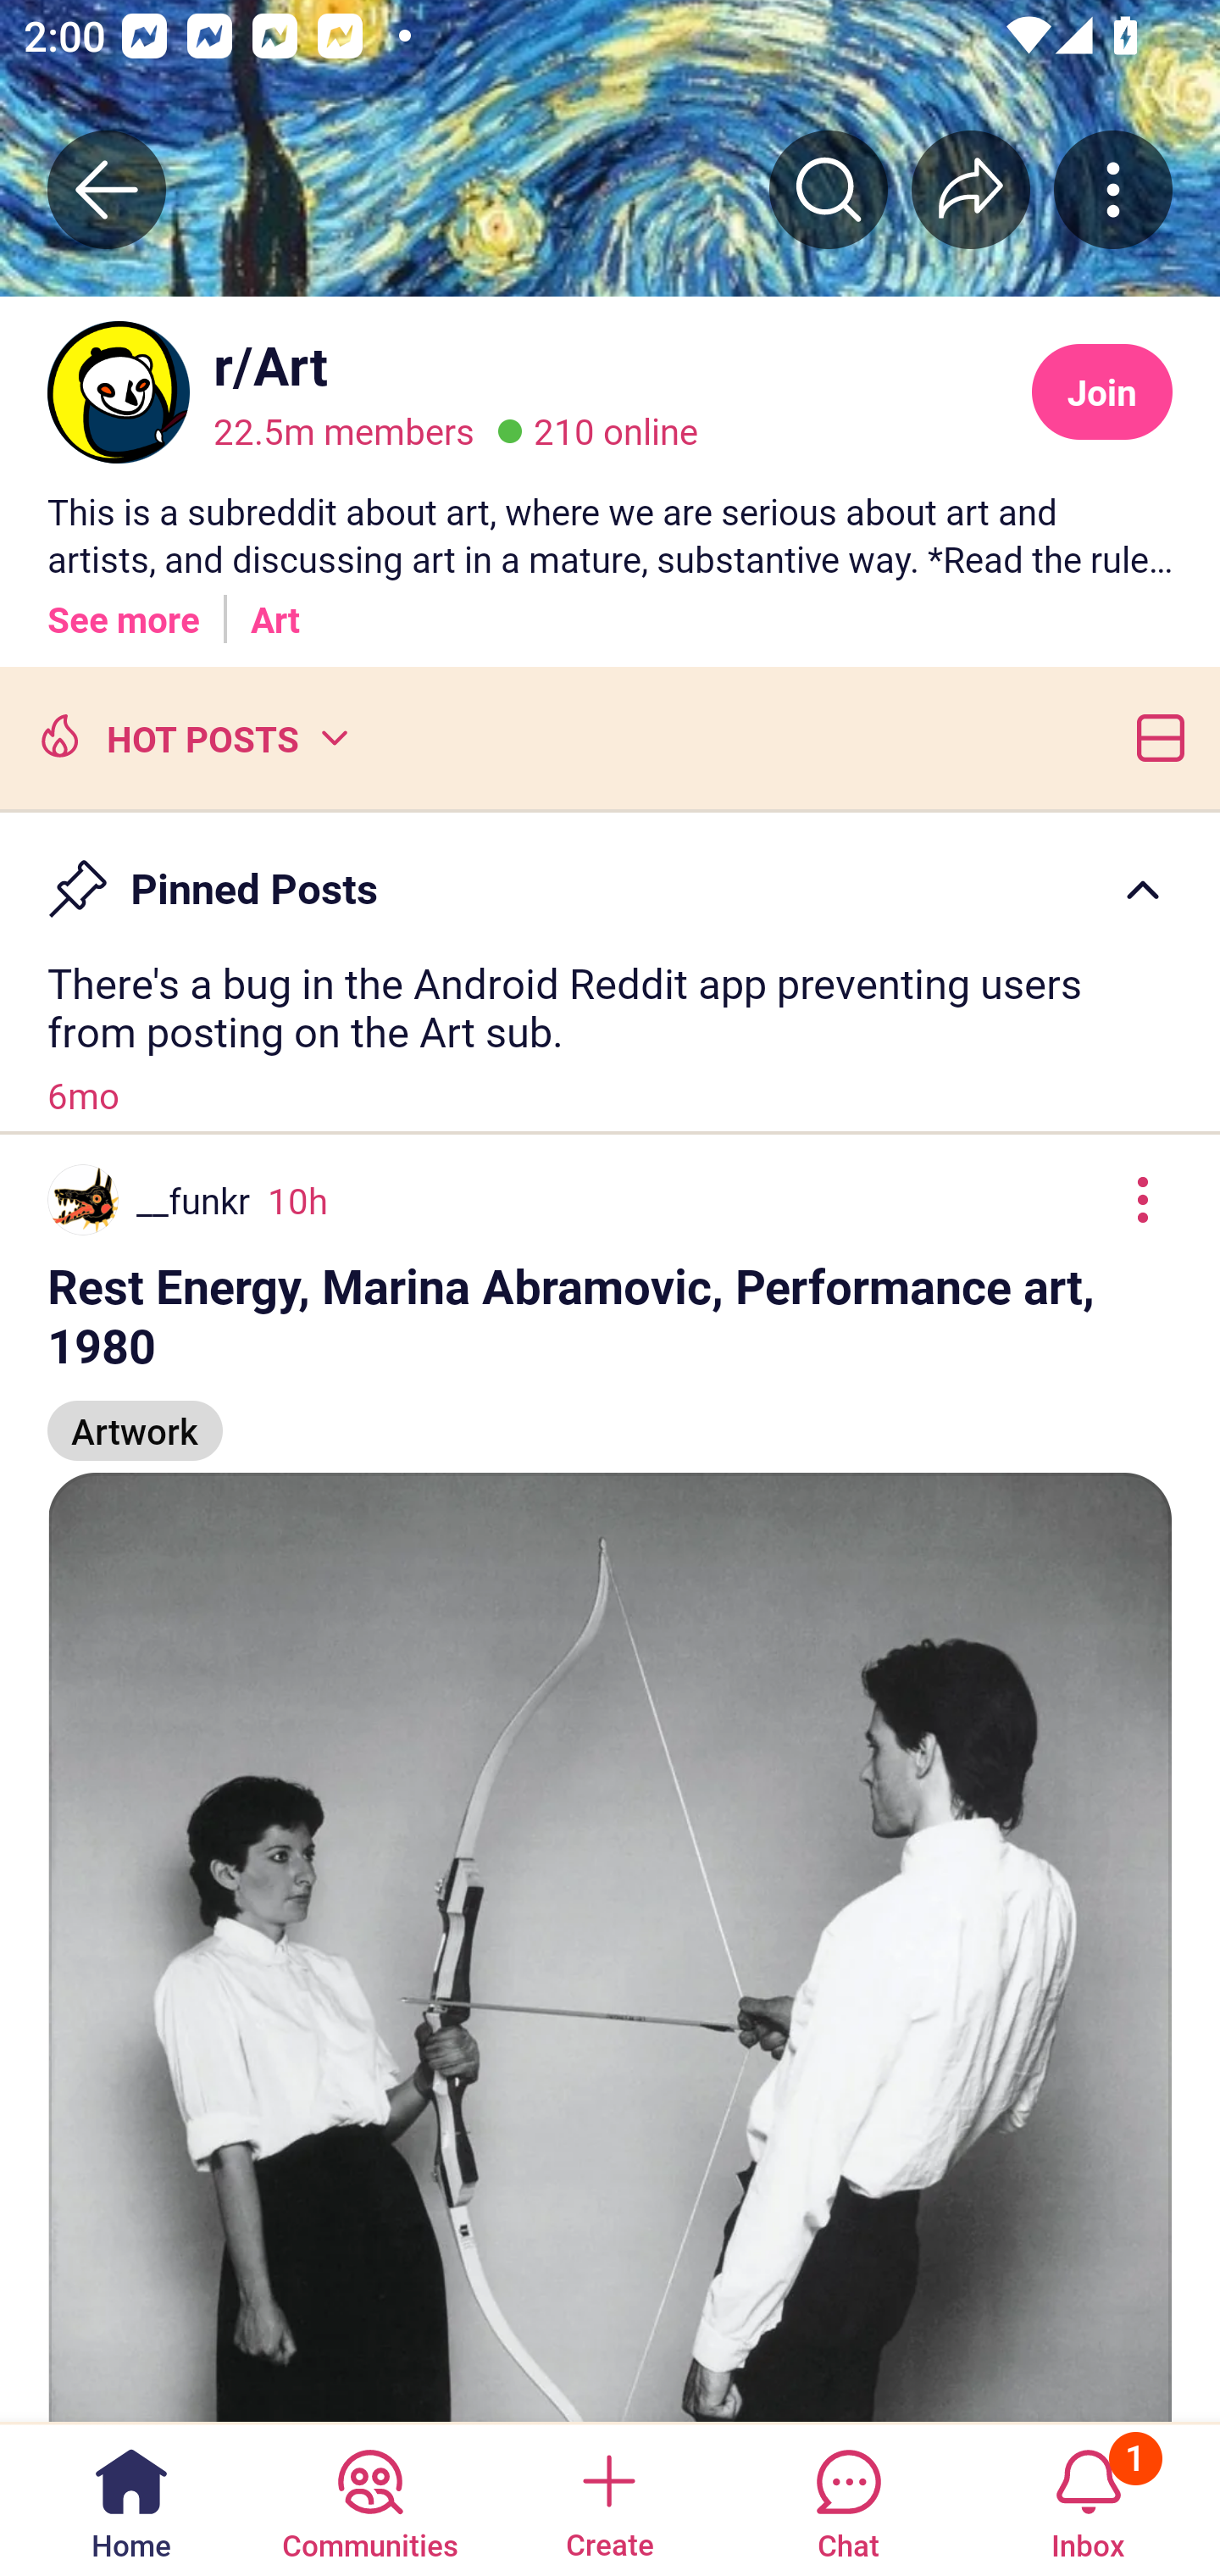  Describe the element at coordinates (191, 736) in the screenshot. I see `Hot posts HOT POSTS` at that location.